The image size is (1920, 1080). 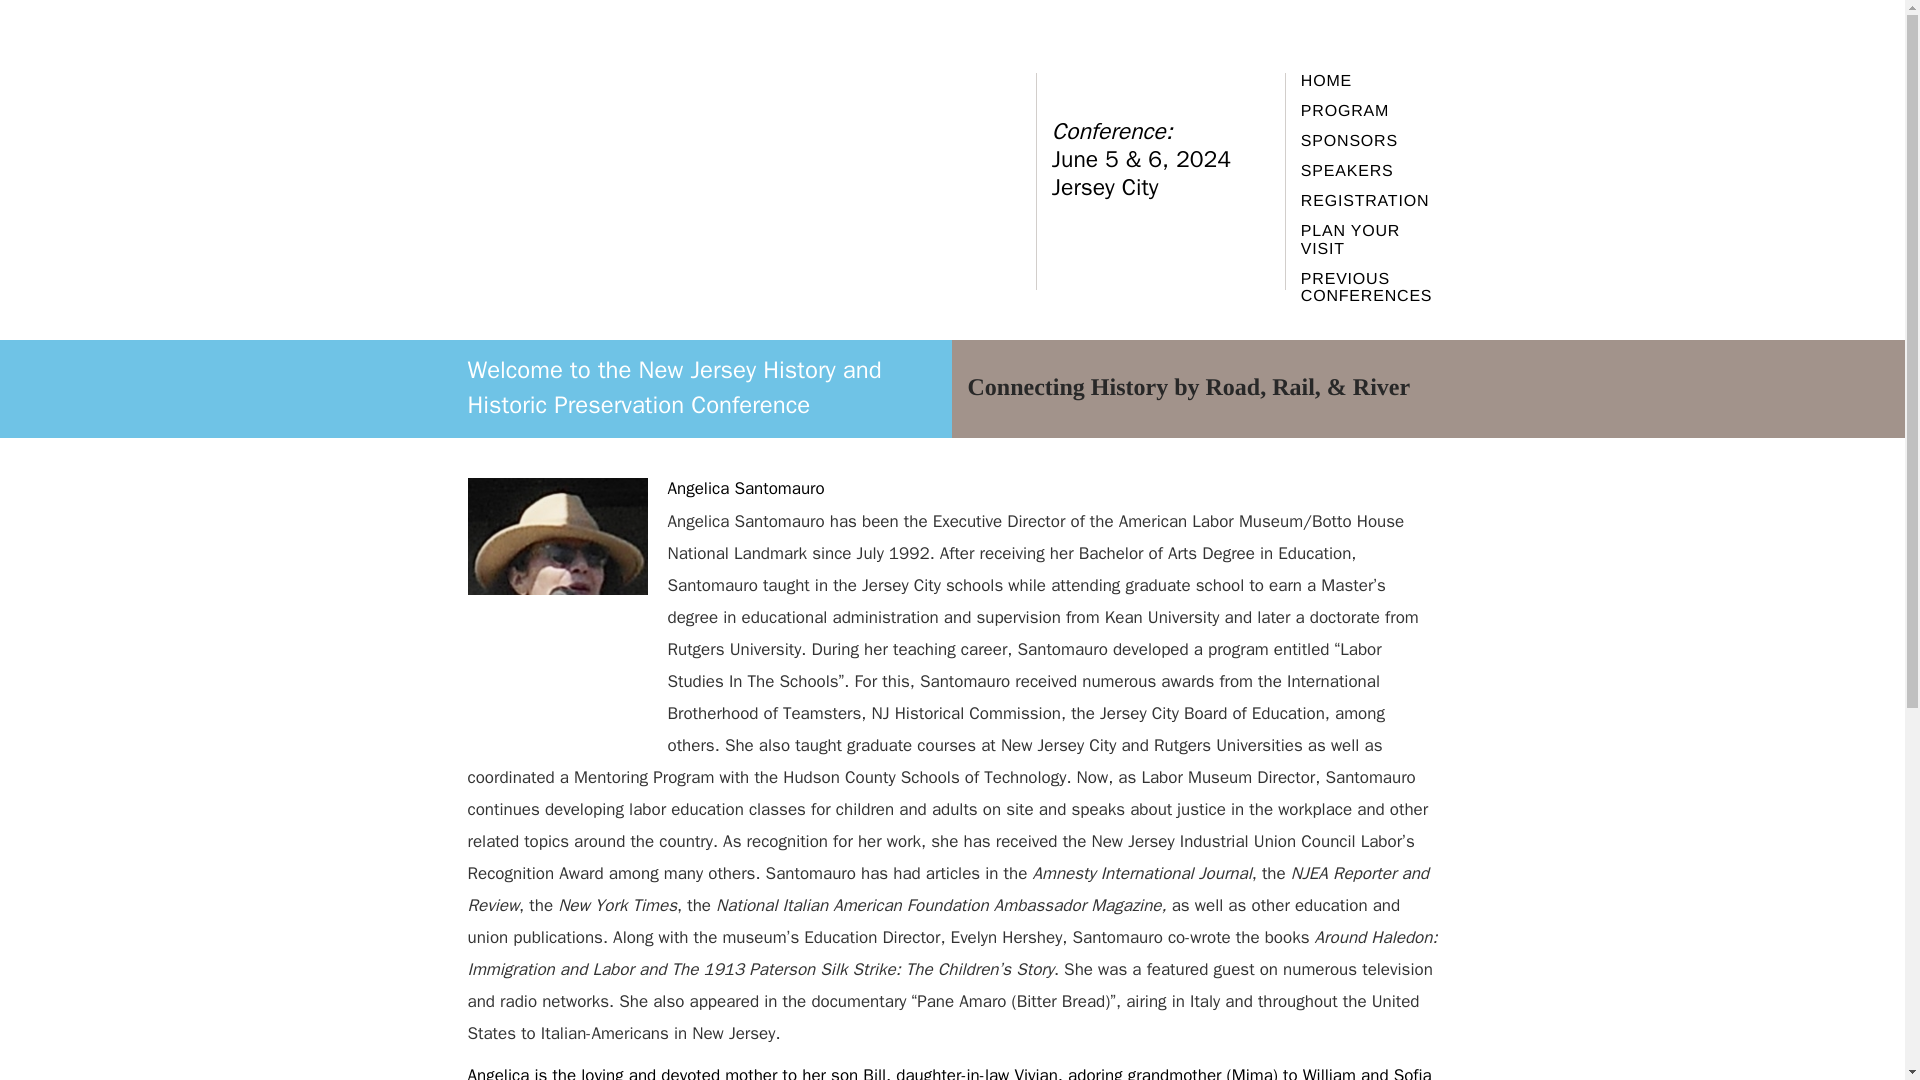 I want to click on HOME, so click(x=1370, y=82).